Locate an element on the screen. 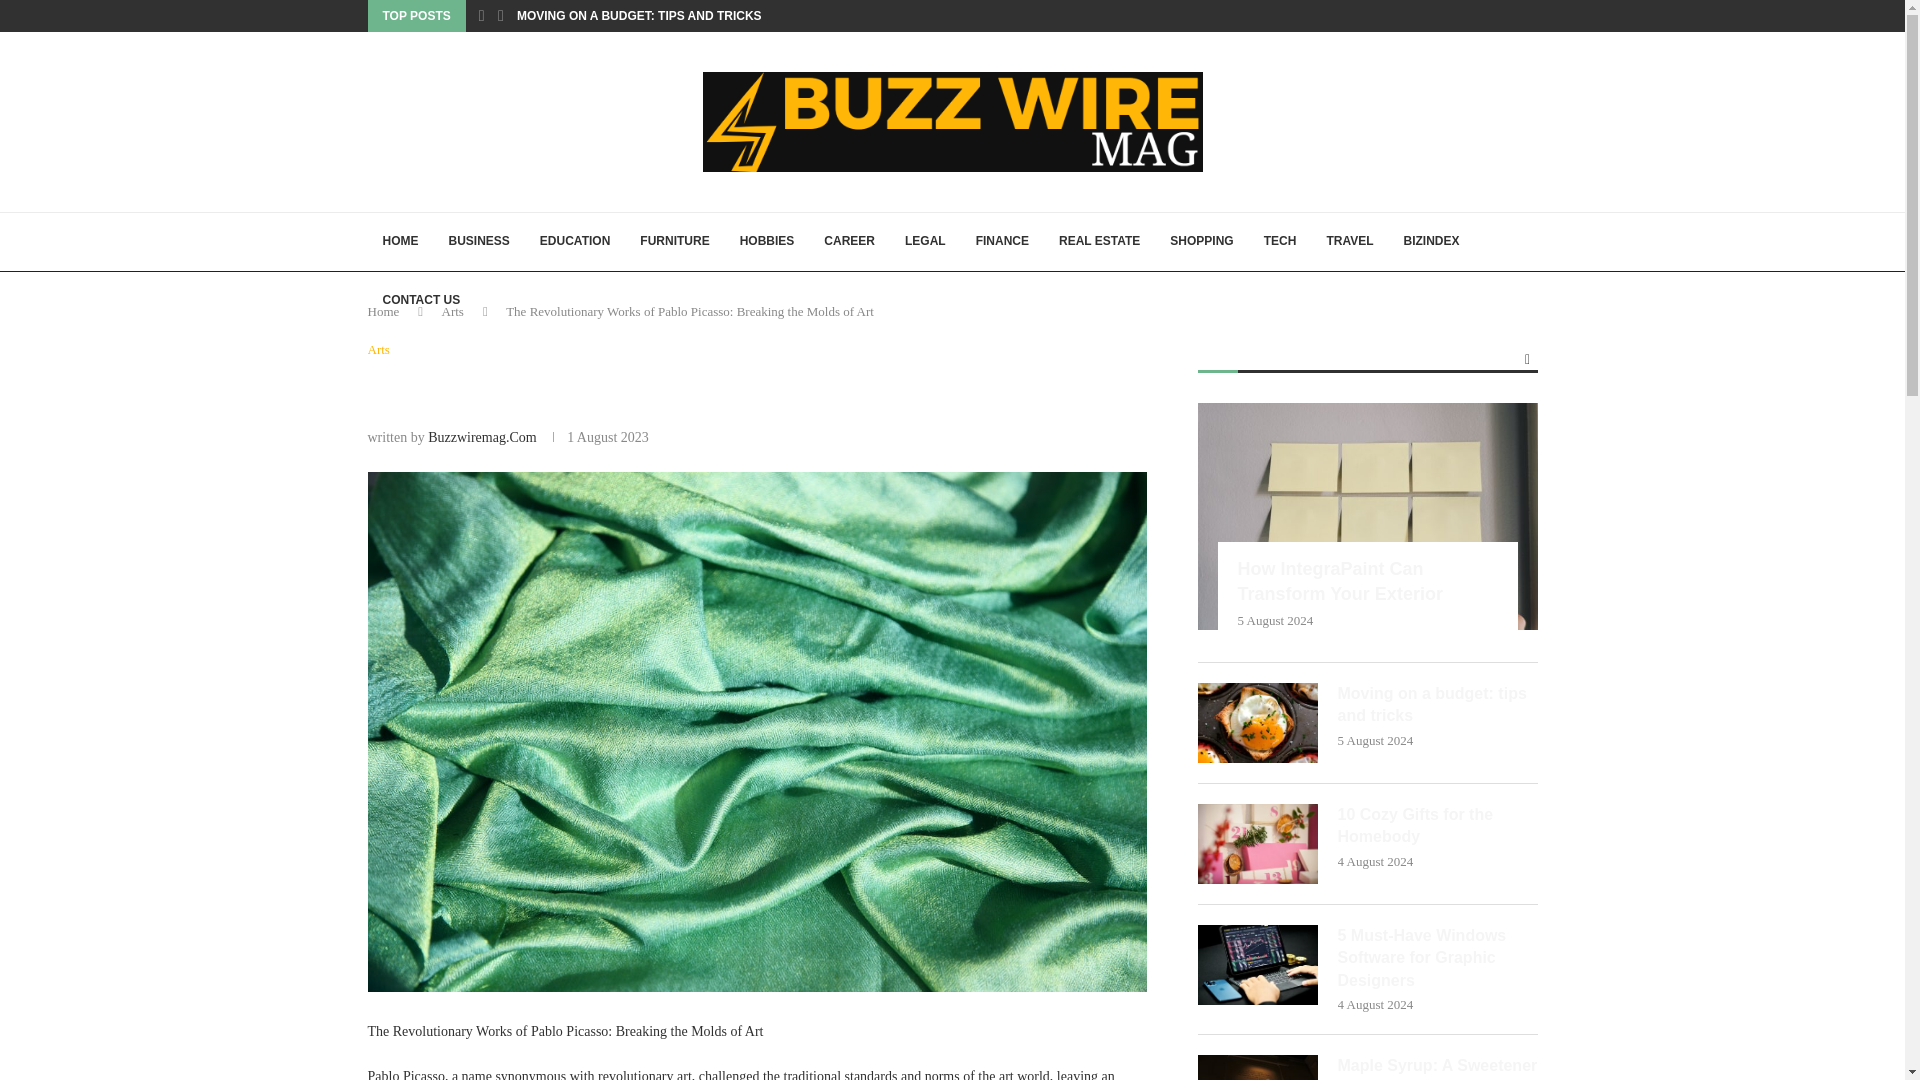 This screenshot has width=1920, height=1080. EDUCATION is located at coordinates (574, 242).